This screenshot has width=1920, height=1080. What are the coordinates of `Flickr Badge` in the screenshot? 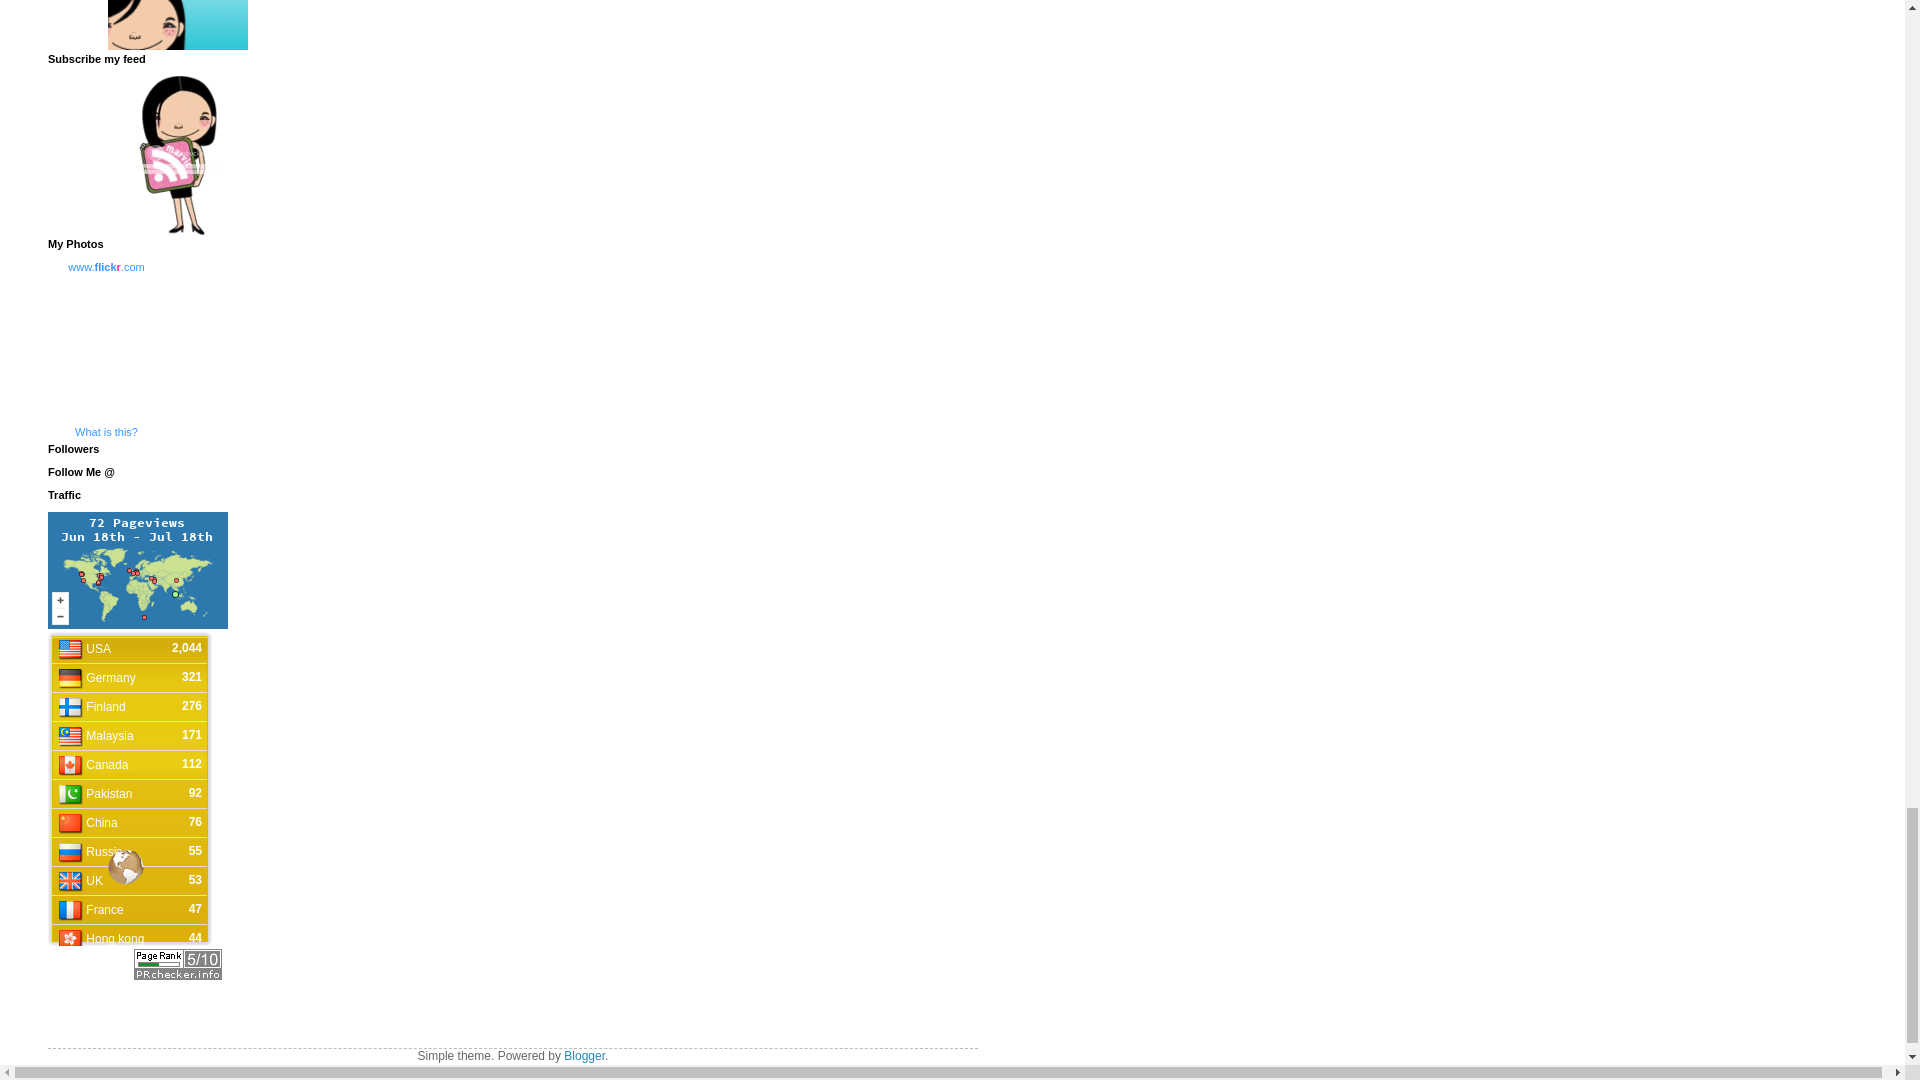 It's located at (106, 348).